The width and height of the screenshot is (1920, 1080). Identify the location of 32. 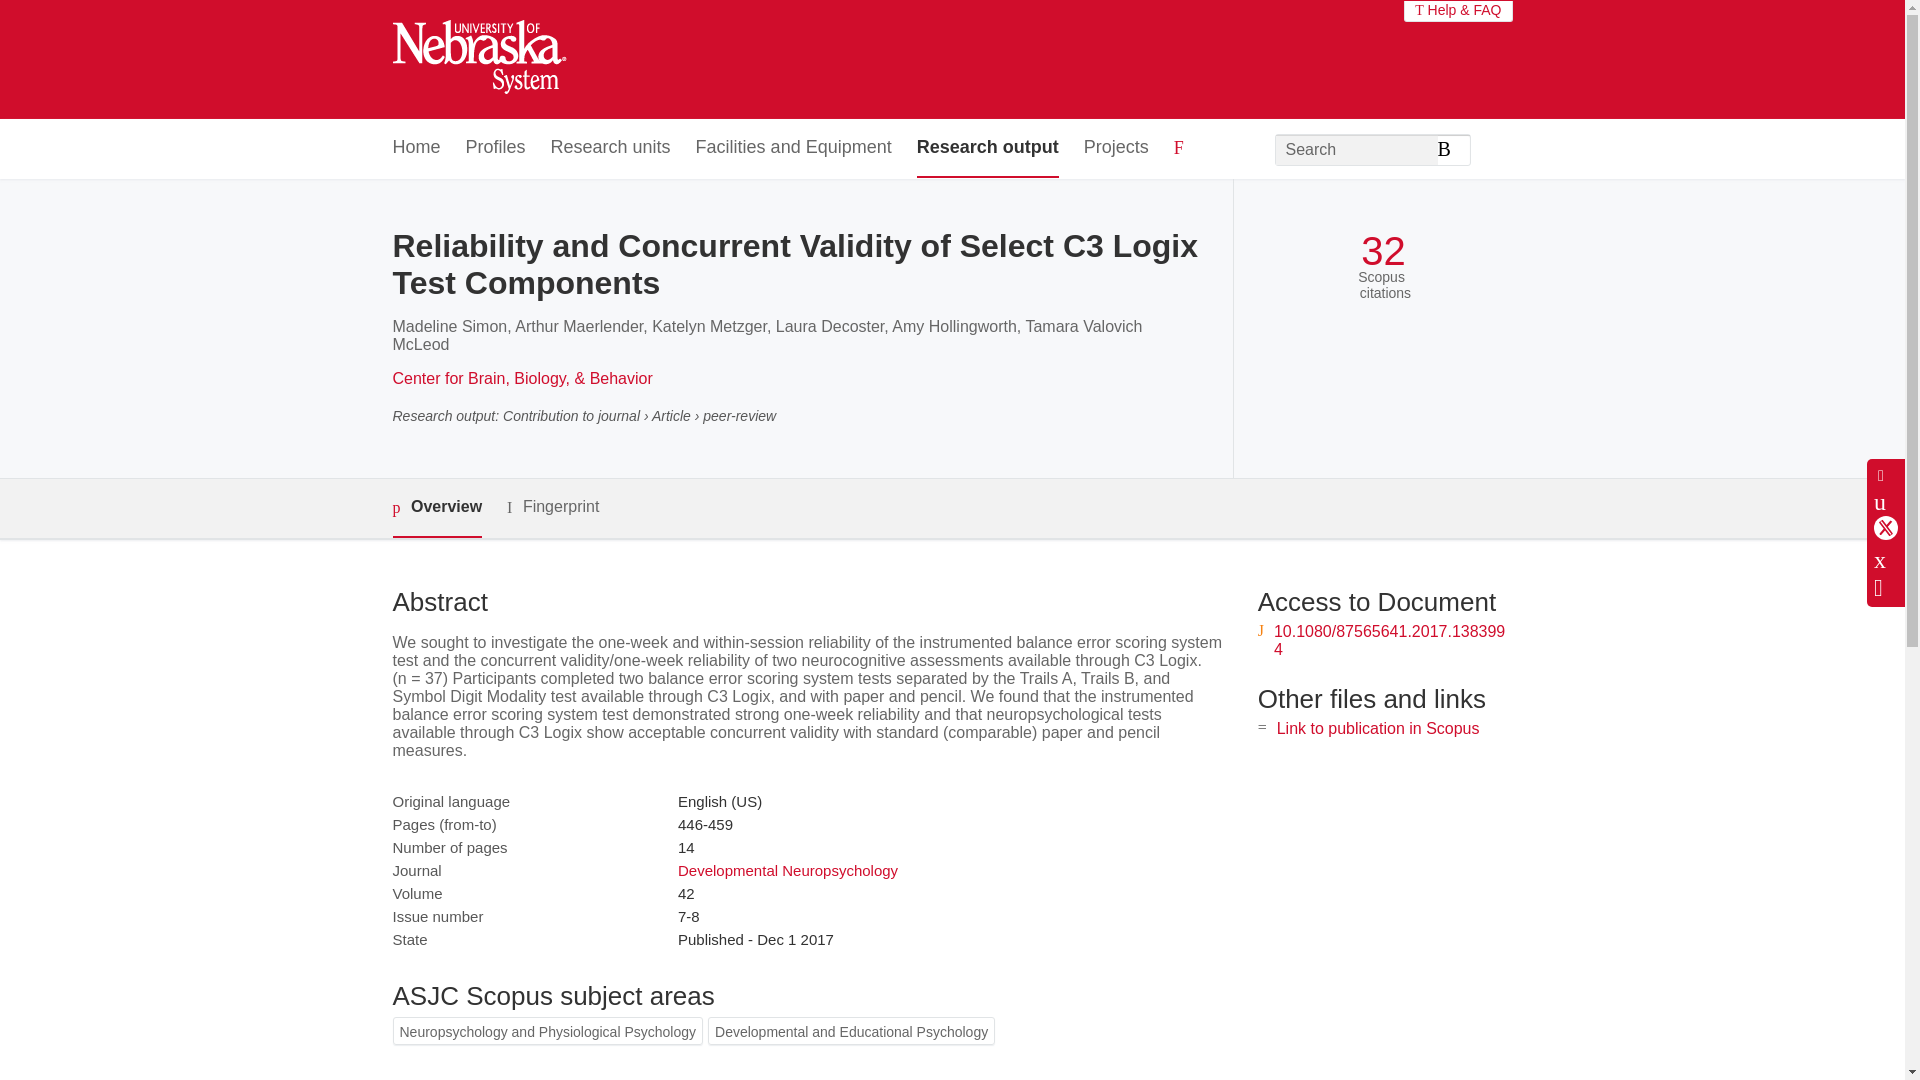
(1383, 251).